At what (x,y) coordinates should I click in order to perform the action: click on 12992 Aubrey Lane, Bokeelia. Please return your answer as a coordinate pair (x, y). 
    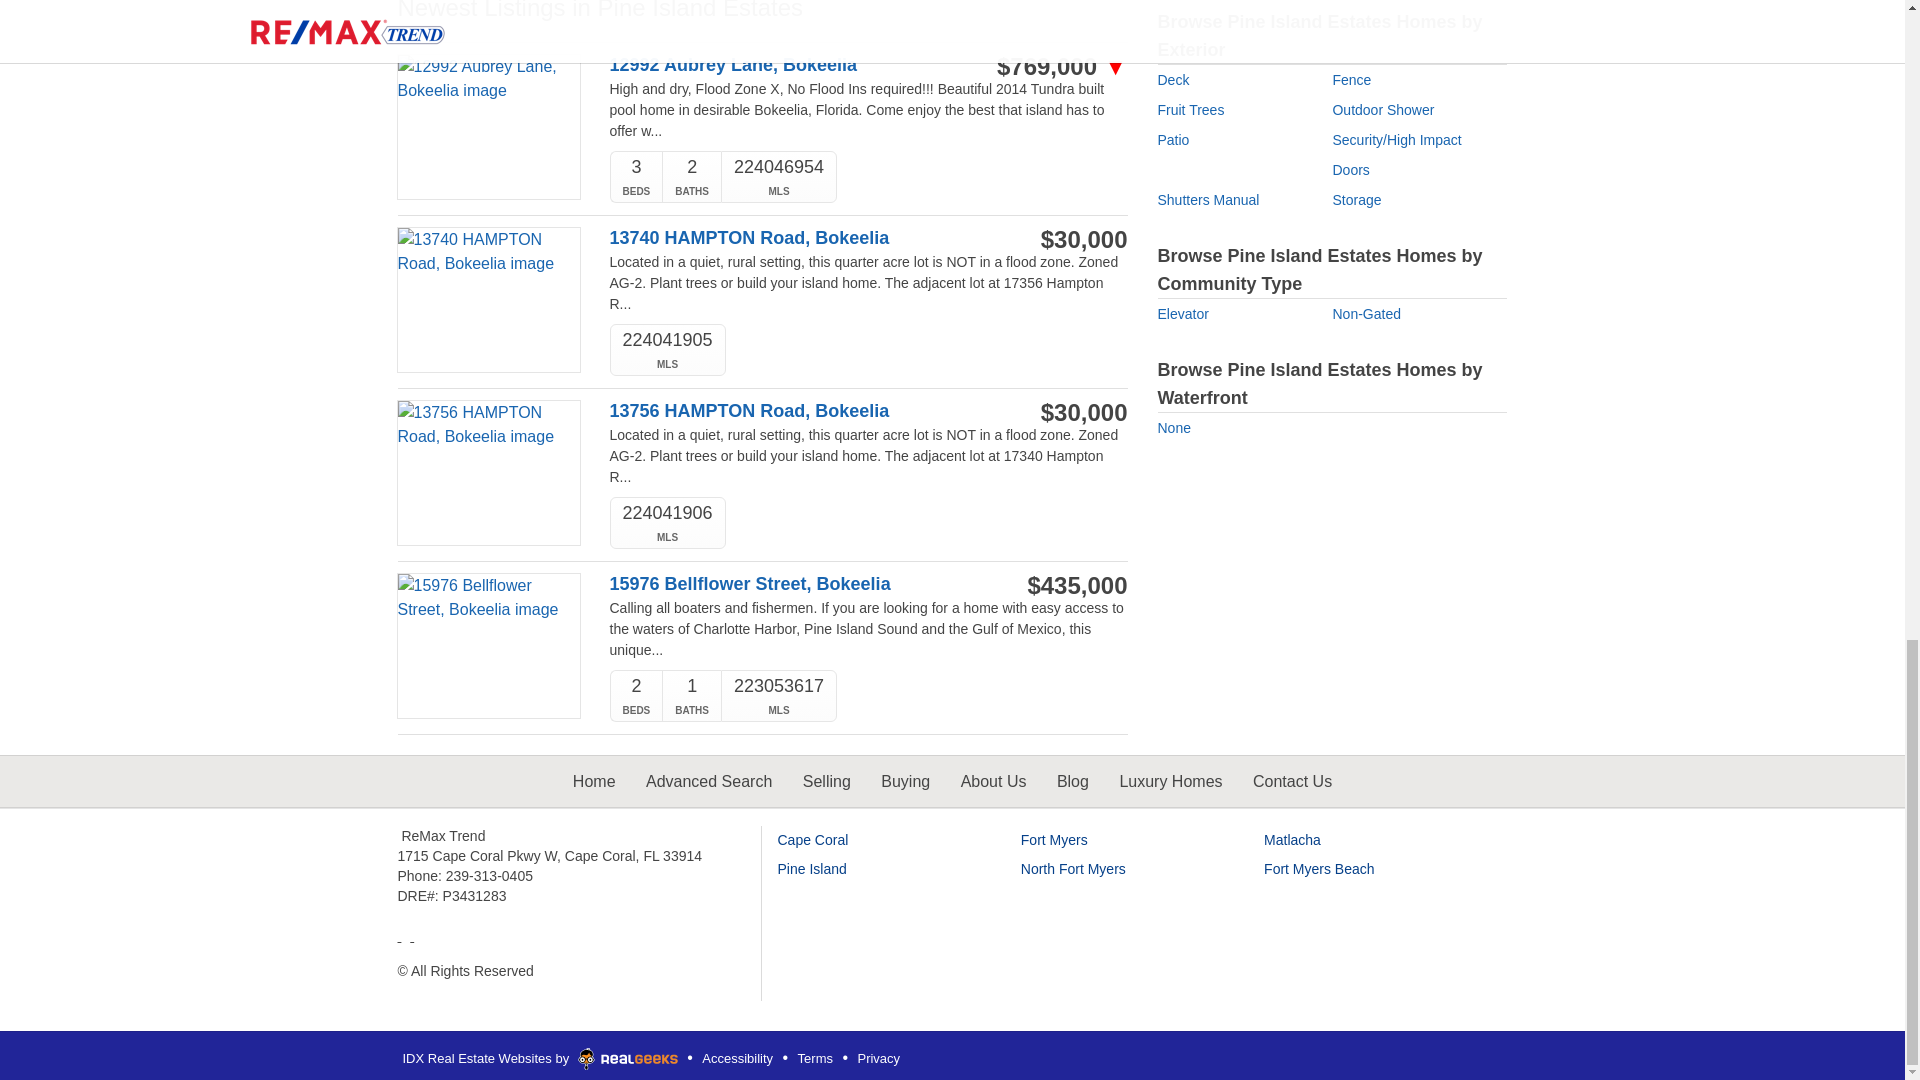
    Looking at the image, I should click on (792, 65).